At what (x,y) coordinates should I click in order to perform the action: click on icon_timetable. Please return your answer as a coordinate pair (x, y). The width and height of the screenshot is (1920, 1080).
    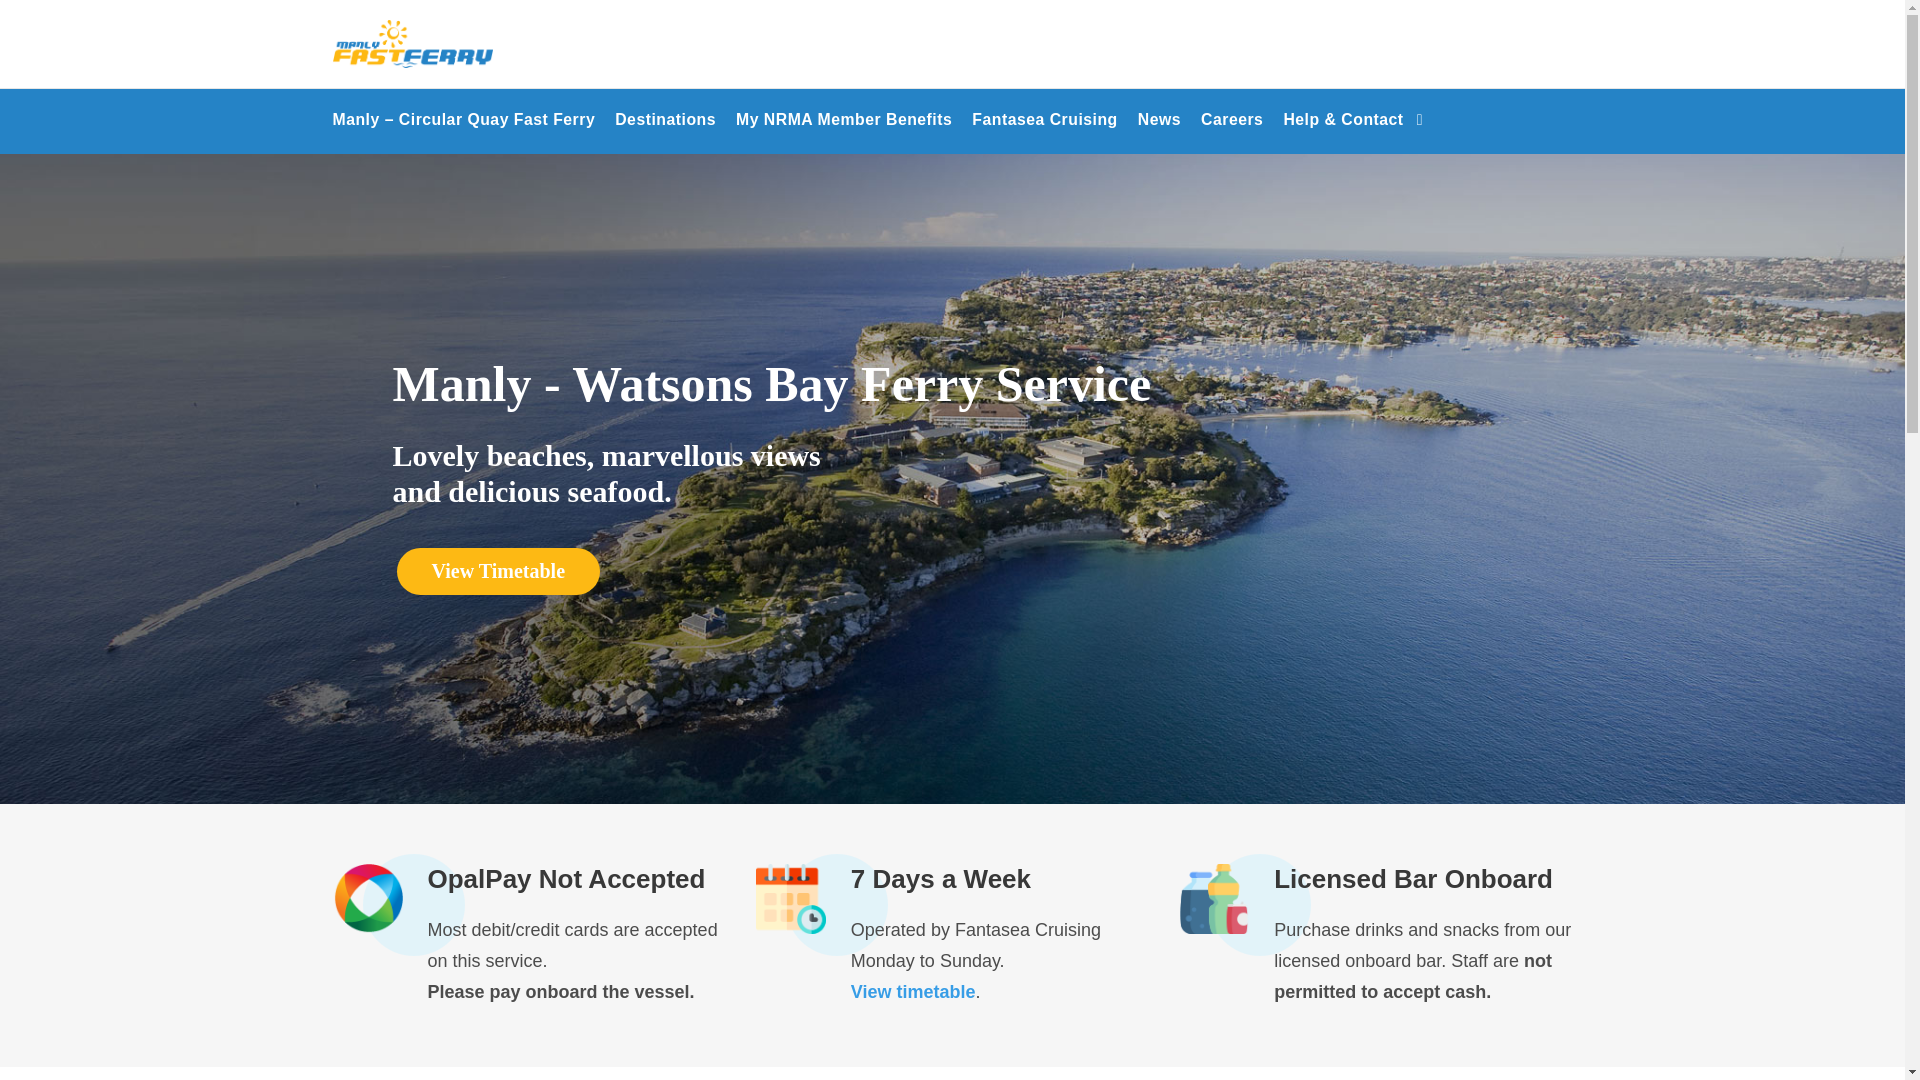
    Looking at the image, I should click on (791, 899).